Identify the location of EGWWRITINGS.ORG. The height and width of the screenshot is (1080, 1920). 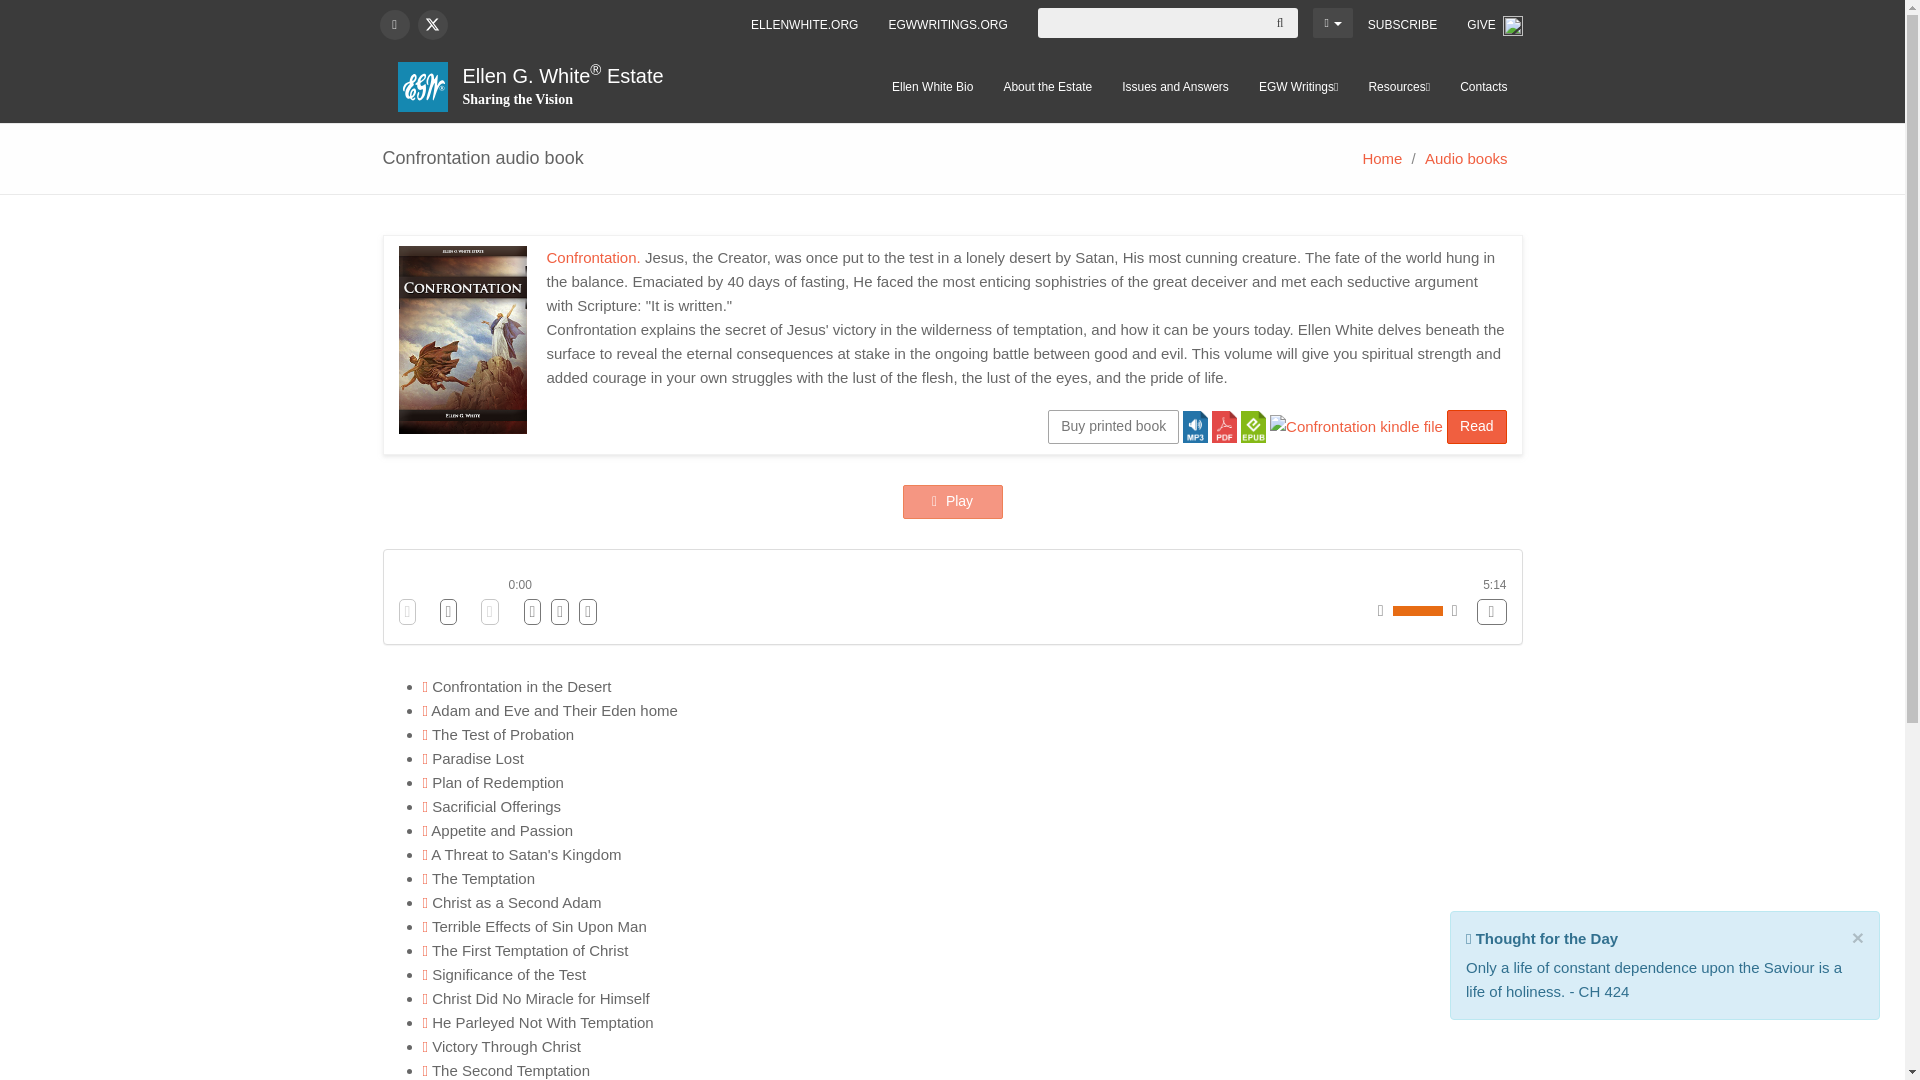
(947, 24).